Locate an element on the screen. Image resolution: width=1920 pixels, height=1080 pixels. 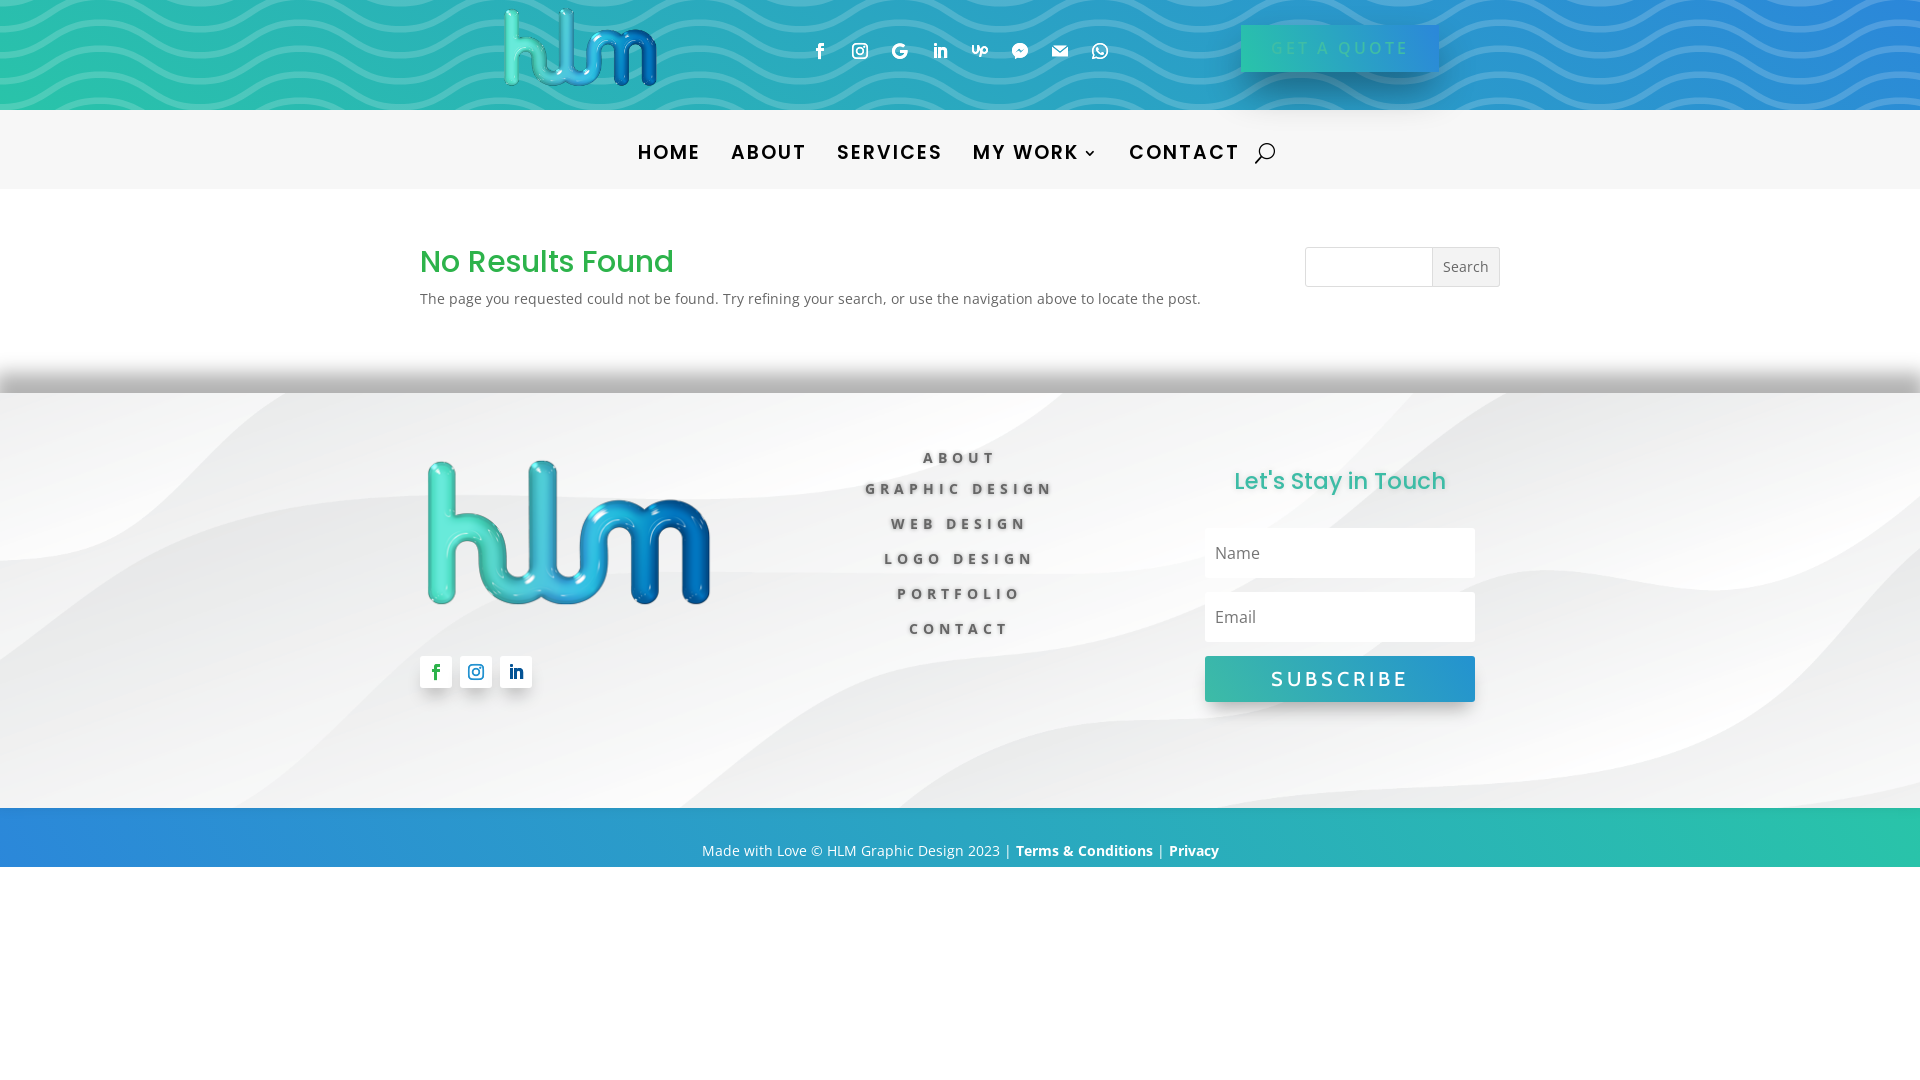
Follow on LinkedIn is located at coordinates (516, 672).